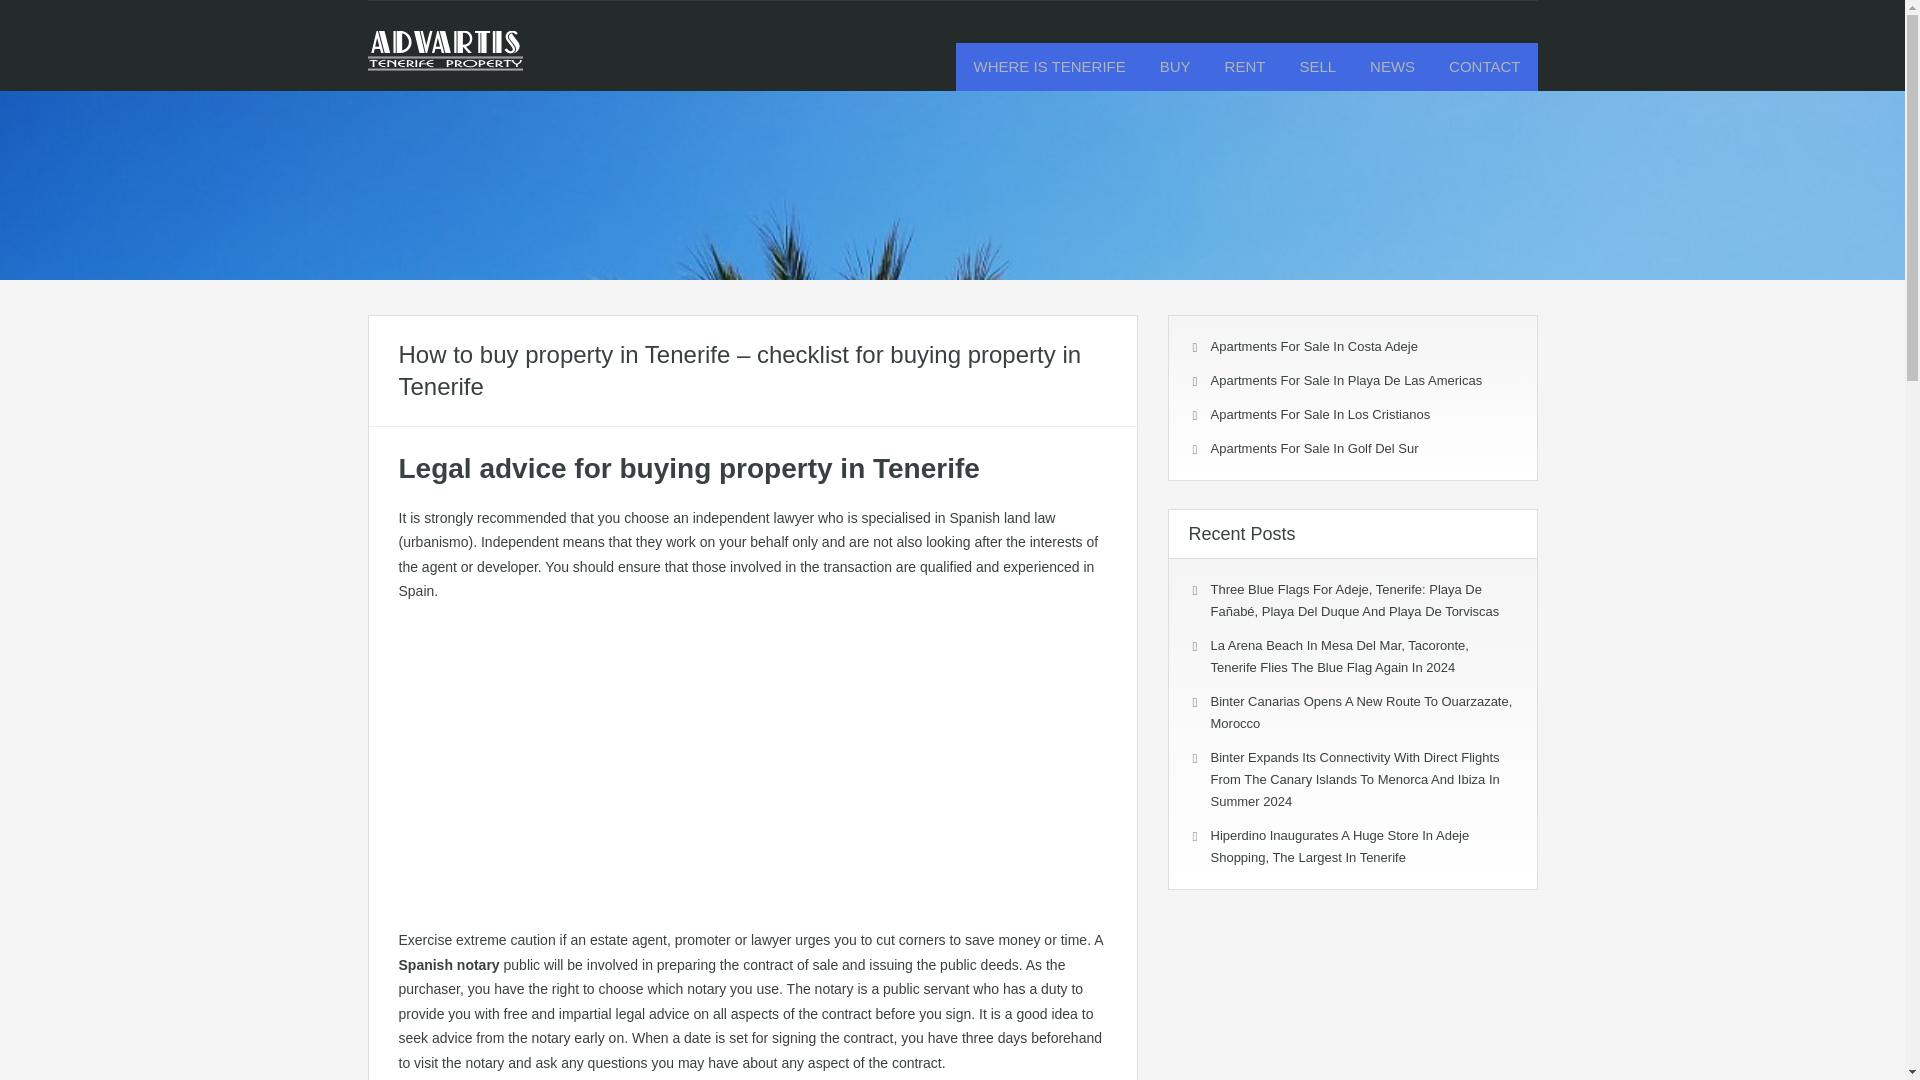 This screenshot has height=1080, width=1920. Describe the element at coordinates (1312, 346) in the screenshot. I see `Apartments For Sale In Costa Adeje` at that location.